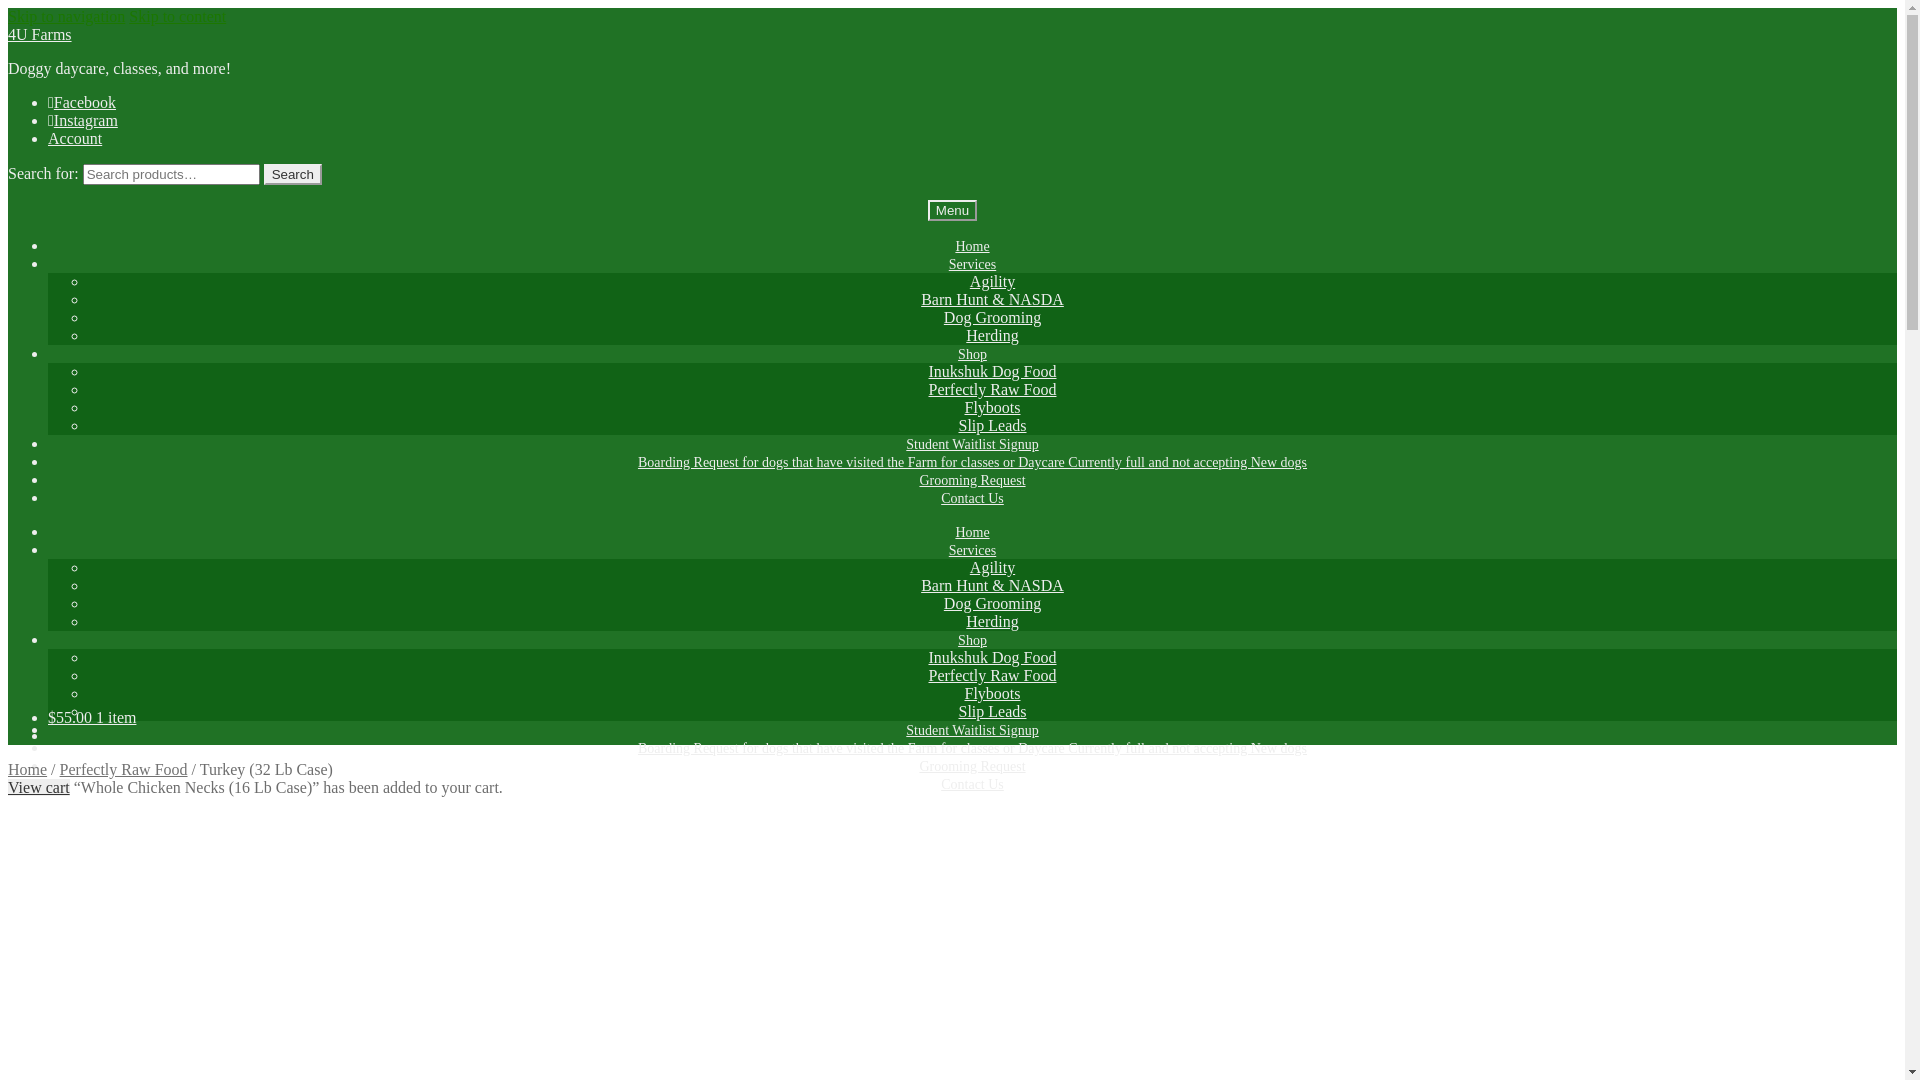 The width and height of the screenshot is (1920, 1080). What do you see at coordinates (973, 354) in the screenshot?
I see `Shop` at bounding box center [973, 354].